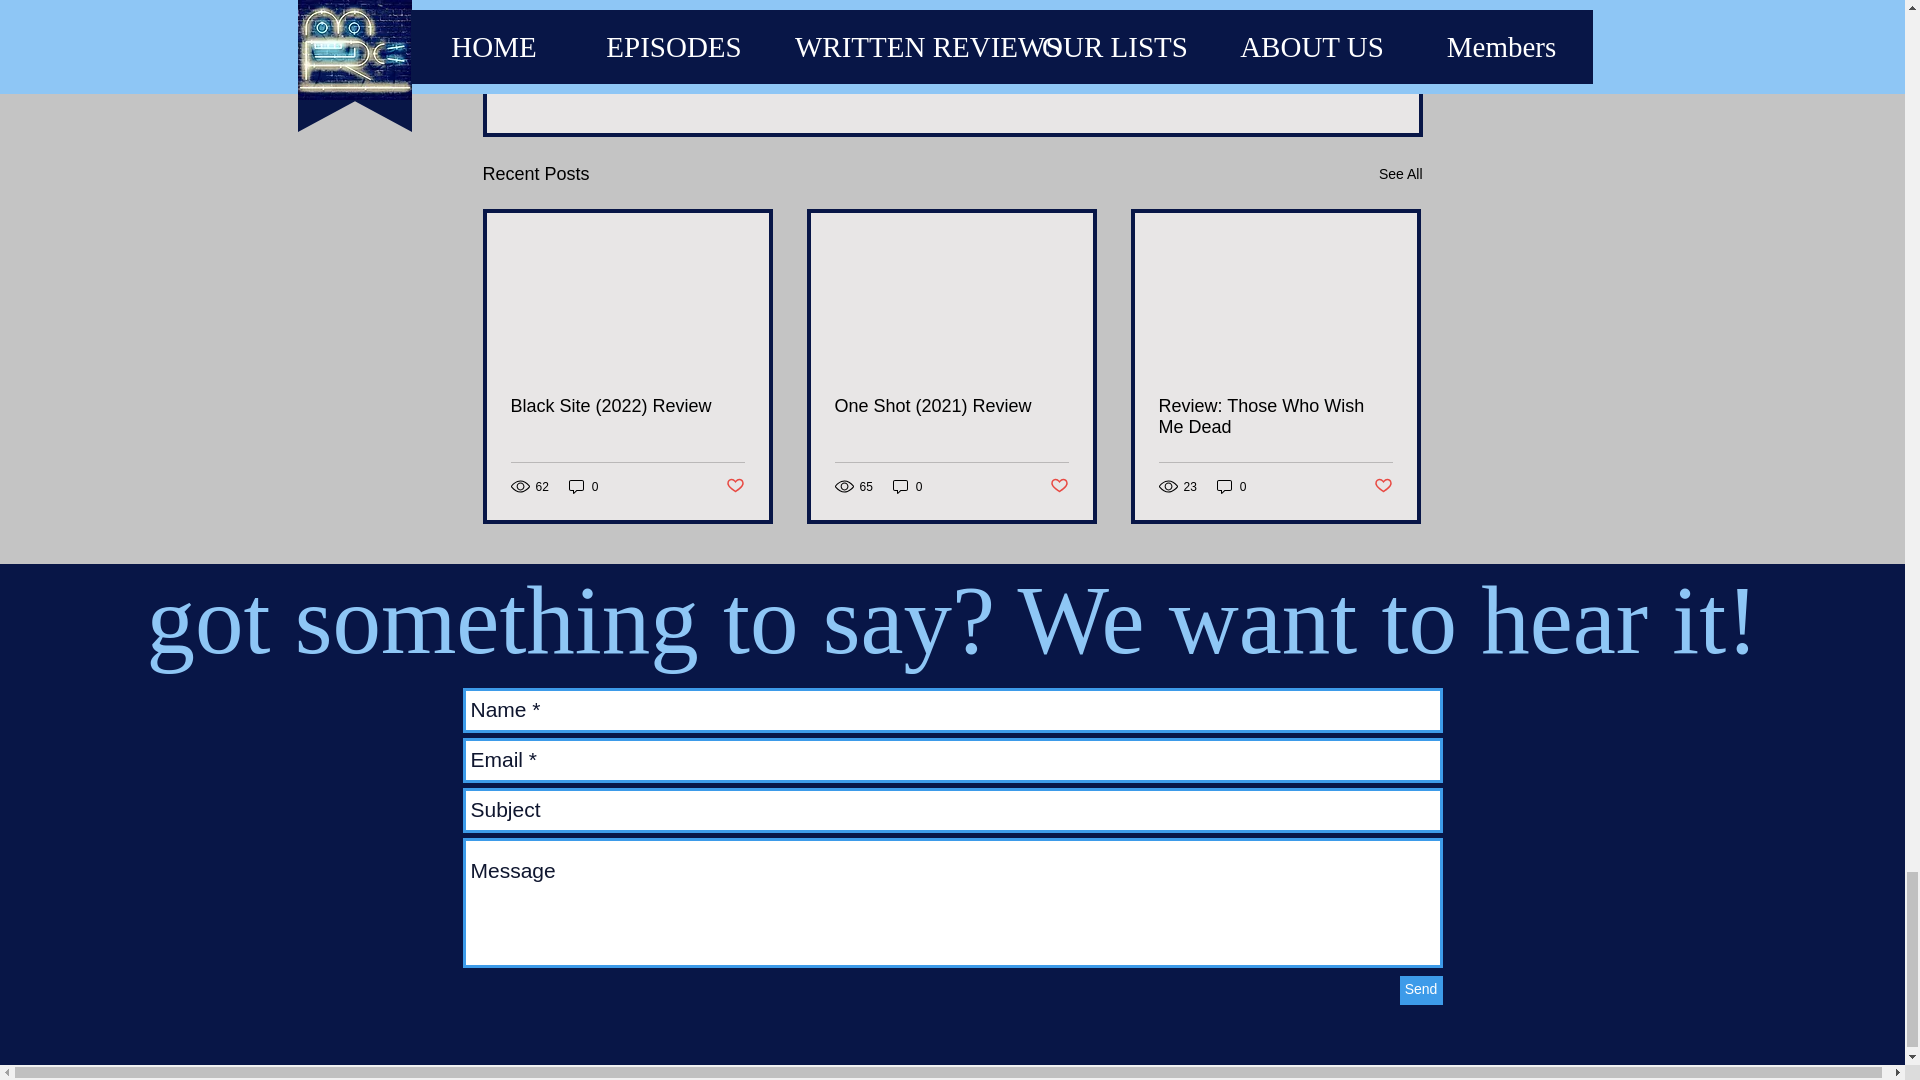 This screenshot has height=1080, width=1920. I want to click on Post not marked as liked, so click(1312, 62).